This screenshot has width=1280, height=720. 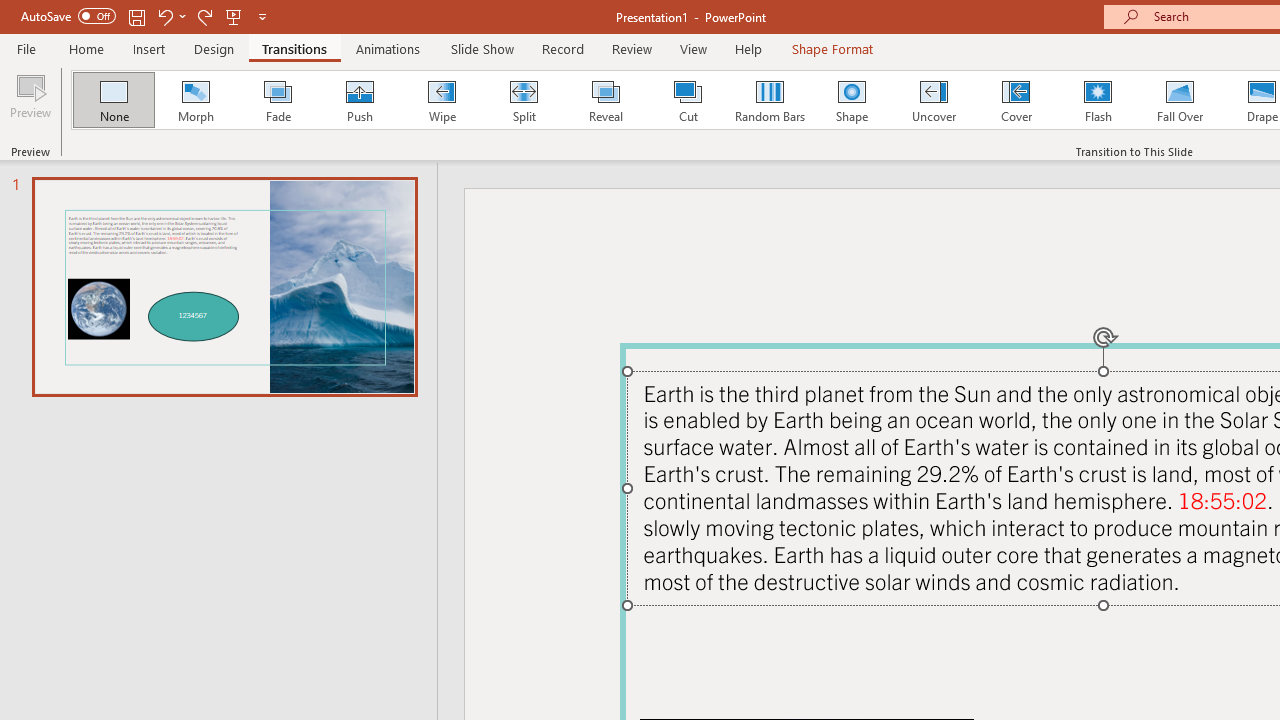 I want to click on Shape, so click(x=852, y=100).